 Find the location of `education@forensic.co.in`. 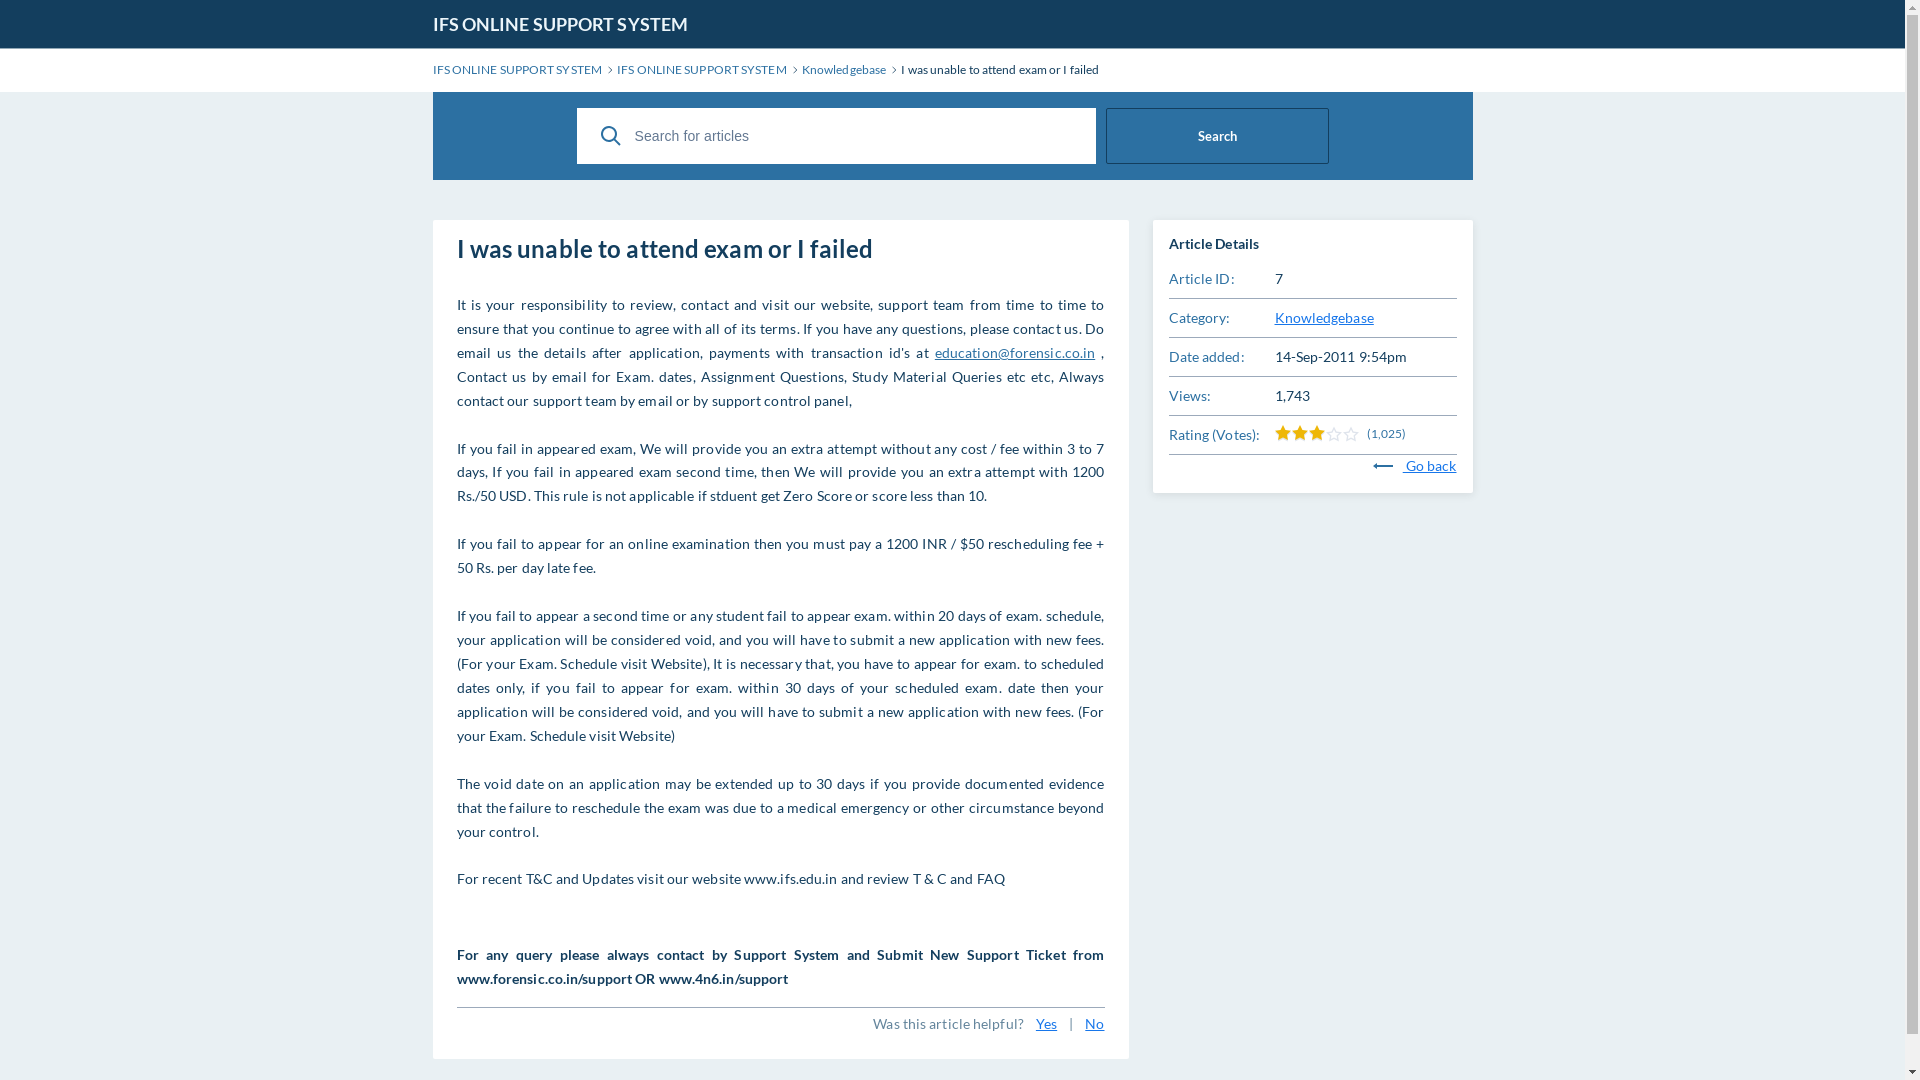

education@forensic.co.in is located at coordinates (1015, 352).